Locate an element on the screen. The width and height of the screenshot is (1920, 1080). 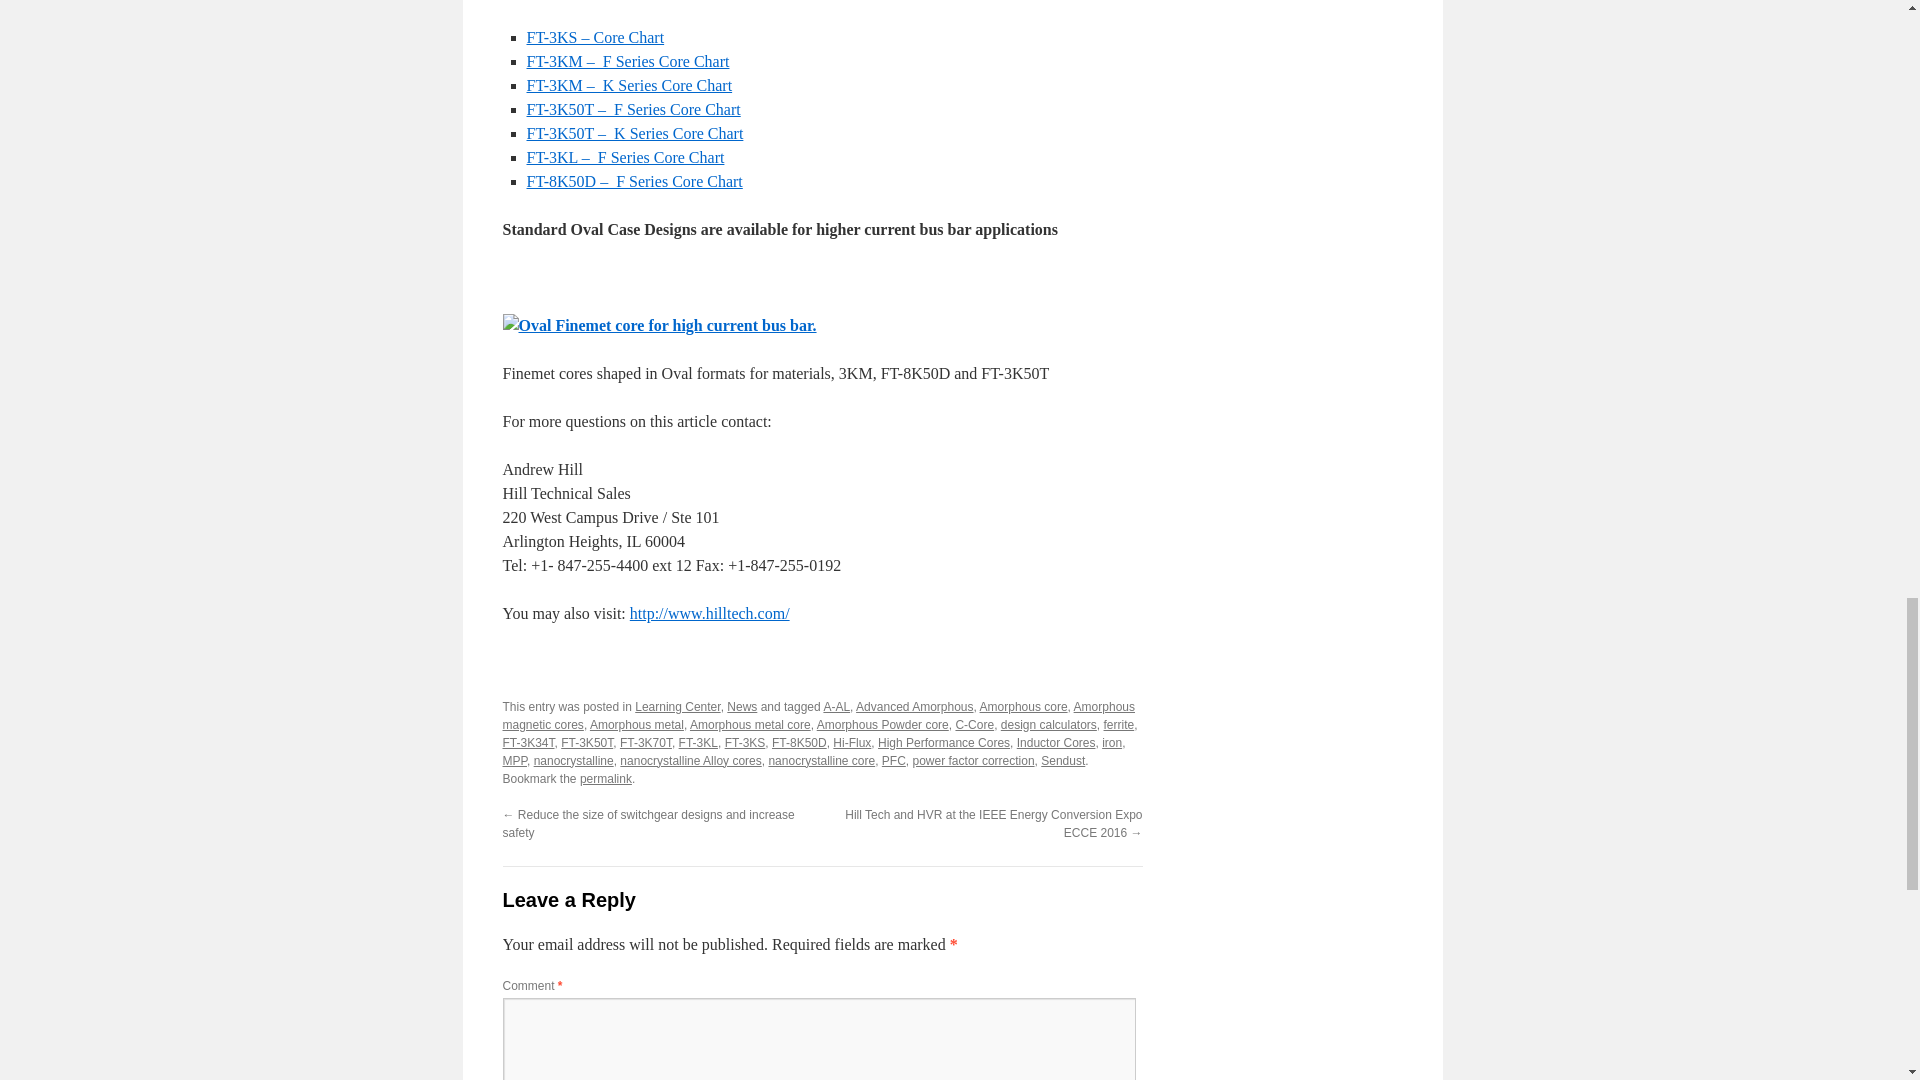
Learning Center is located at coordinates (678, 706).